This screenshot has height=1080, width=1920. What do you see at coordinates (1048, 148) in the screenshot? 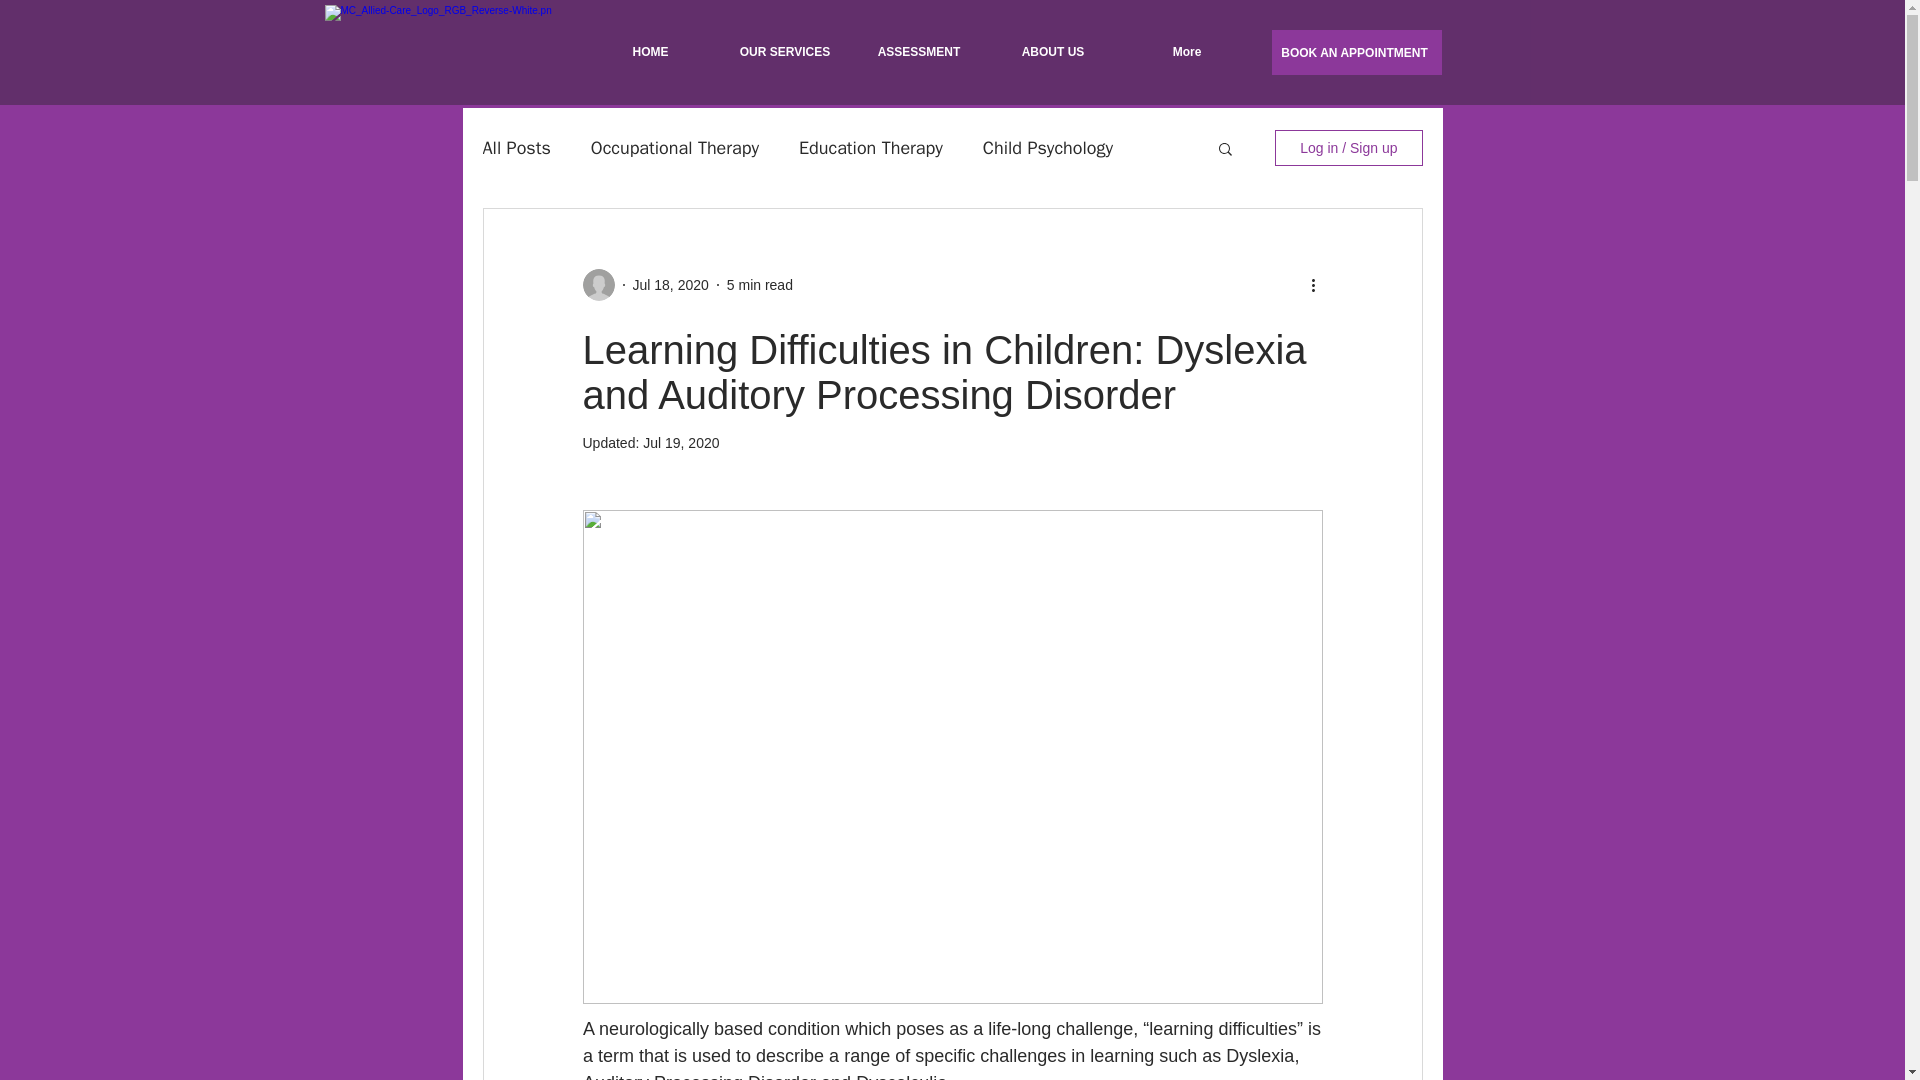
I see `Child Psychology` at bounding box center [1048, 148].